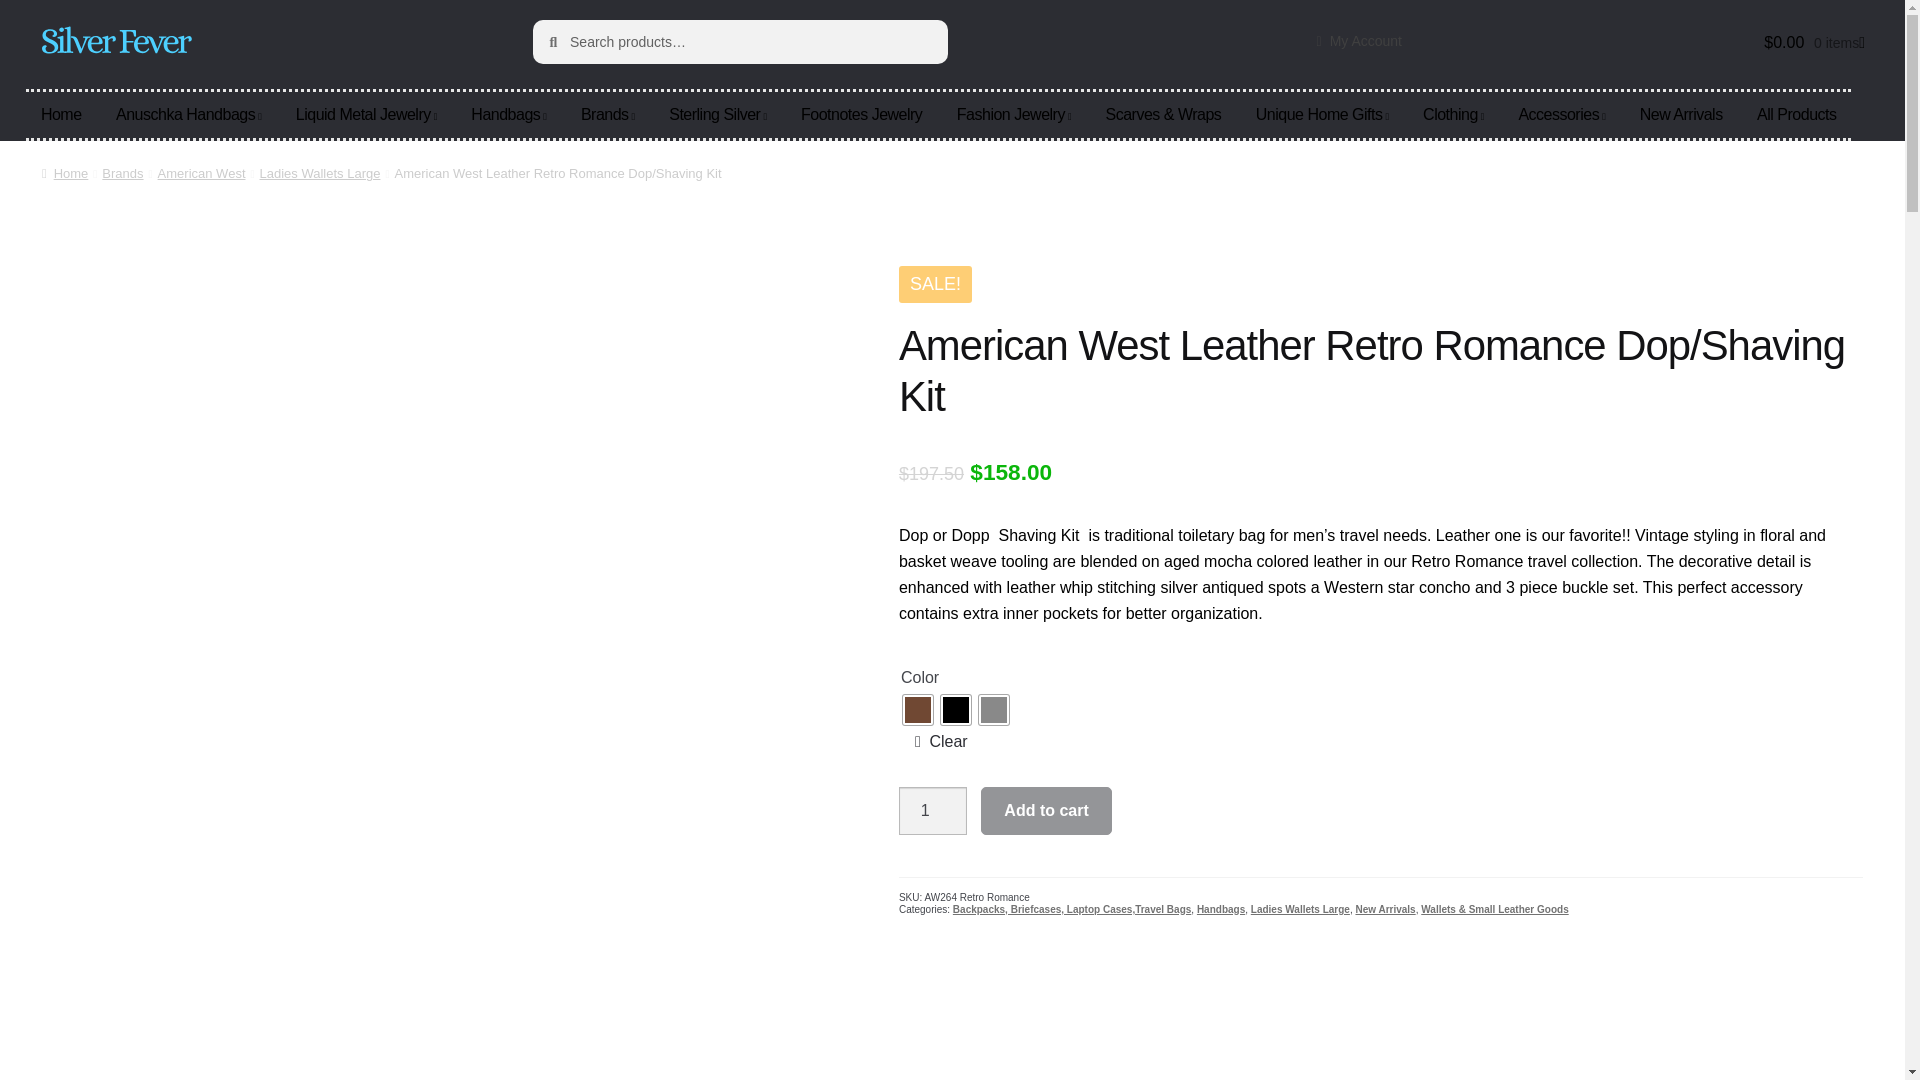 The height and width of the screenshot is (1080, 1920). I want to click on My Account, so click(1373, 41).